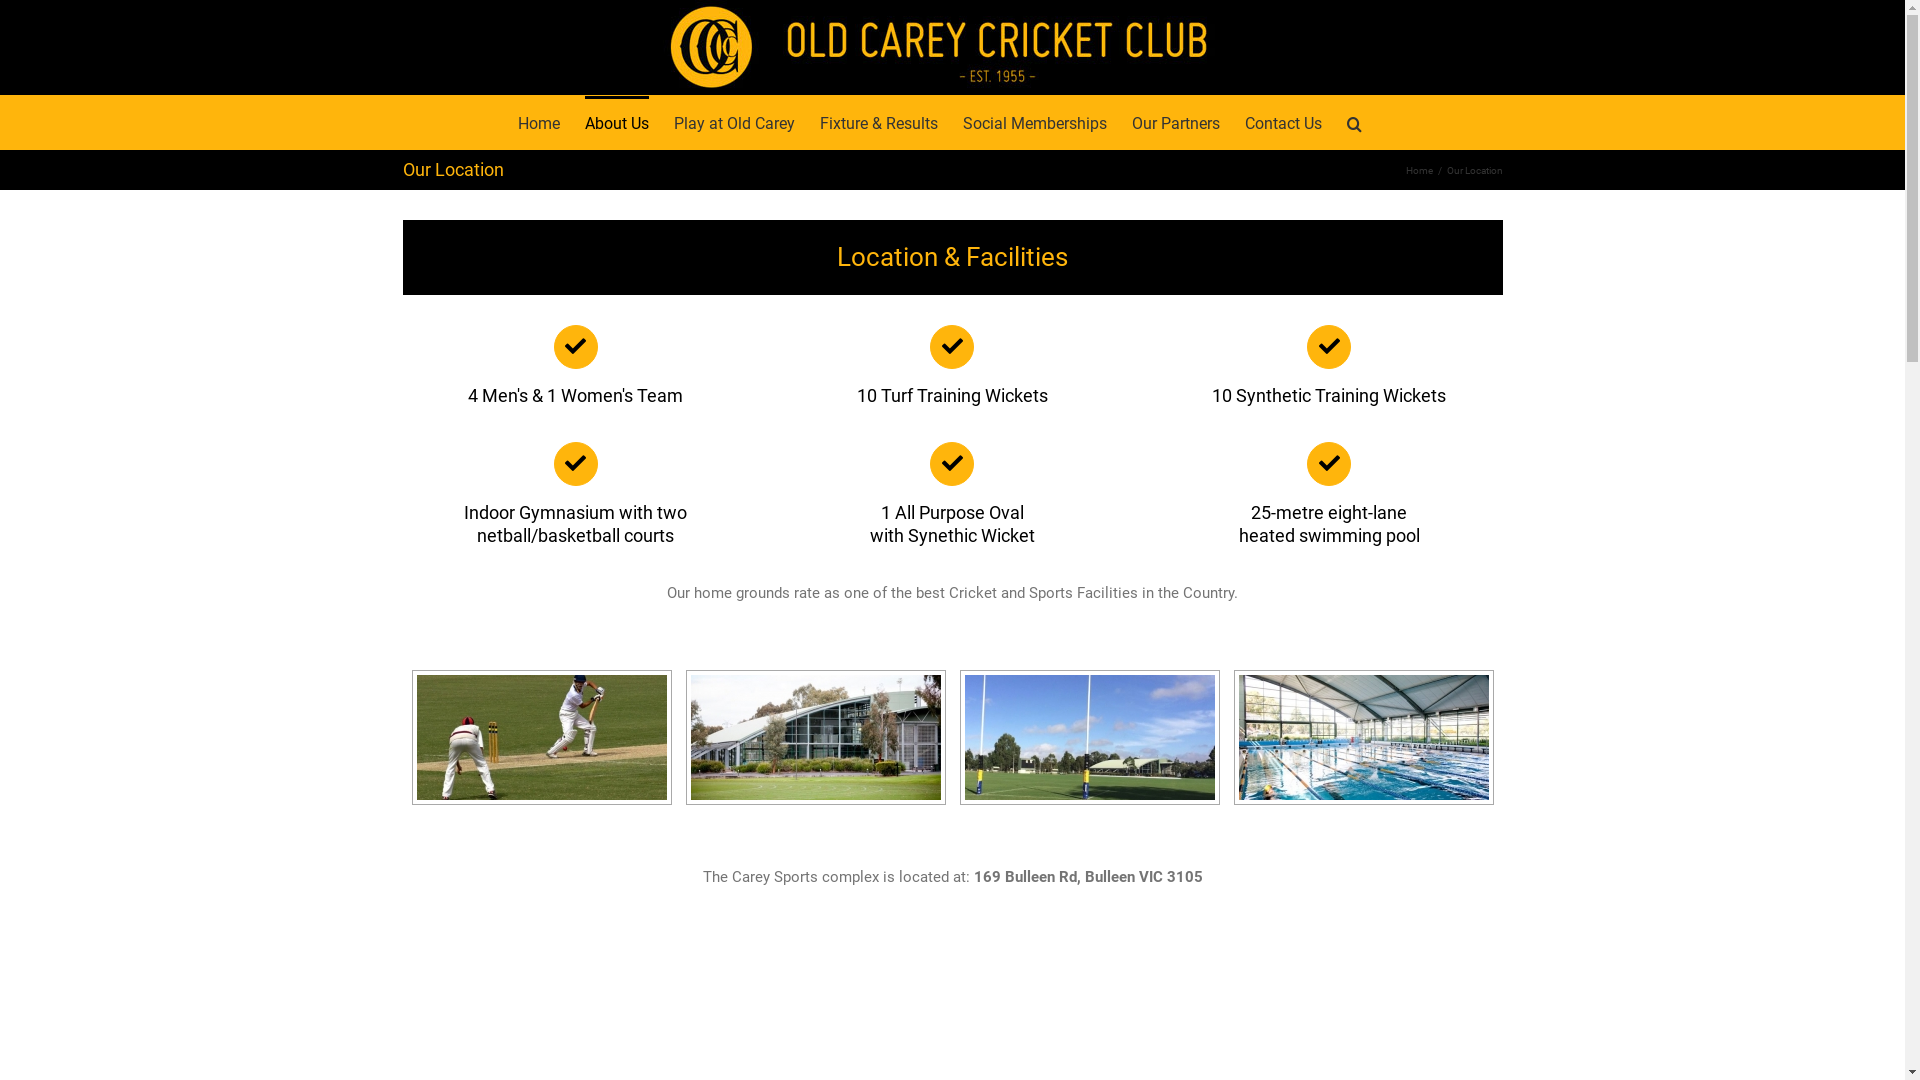 The image size is (1920, 1080). I want to click on Search, so click(1354, 122).